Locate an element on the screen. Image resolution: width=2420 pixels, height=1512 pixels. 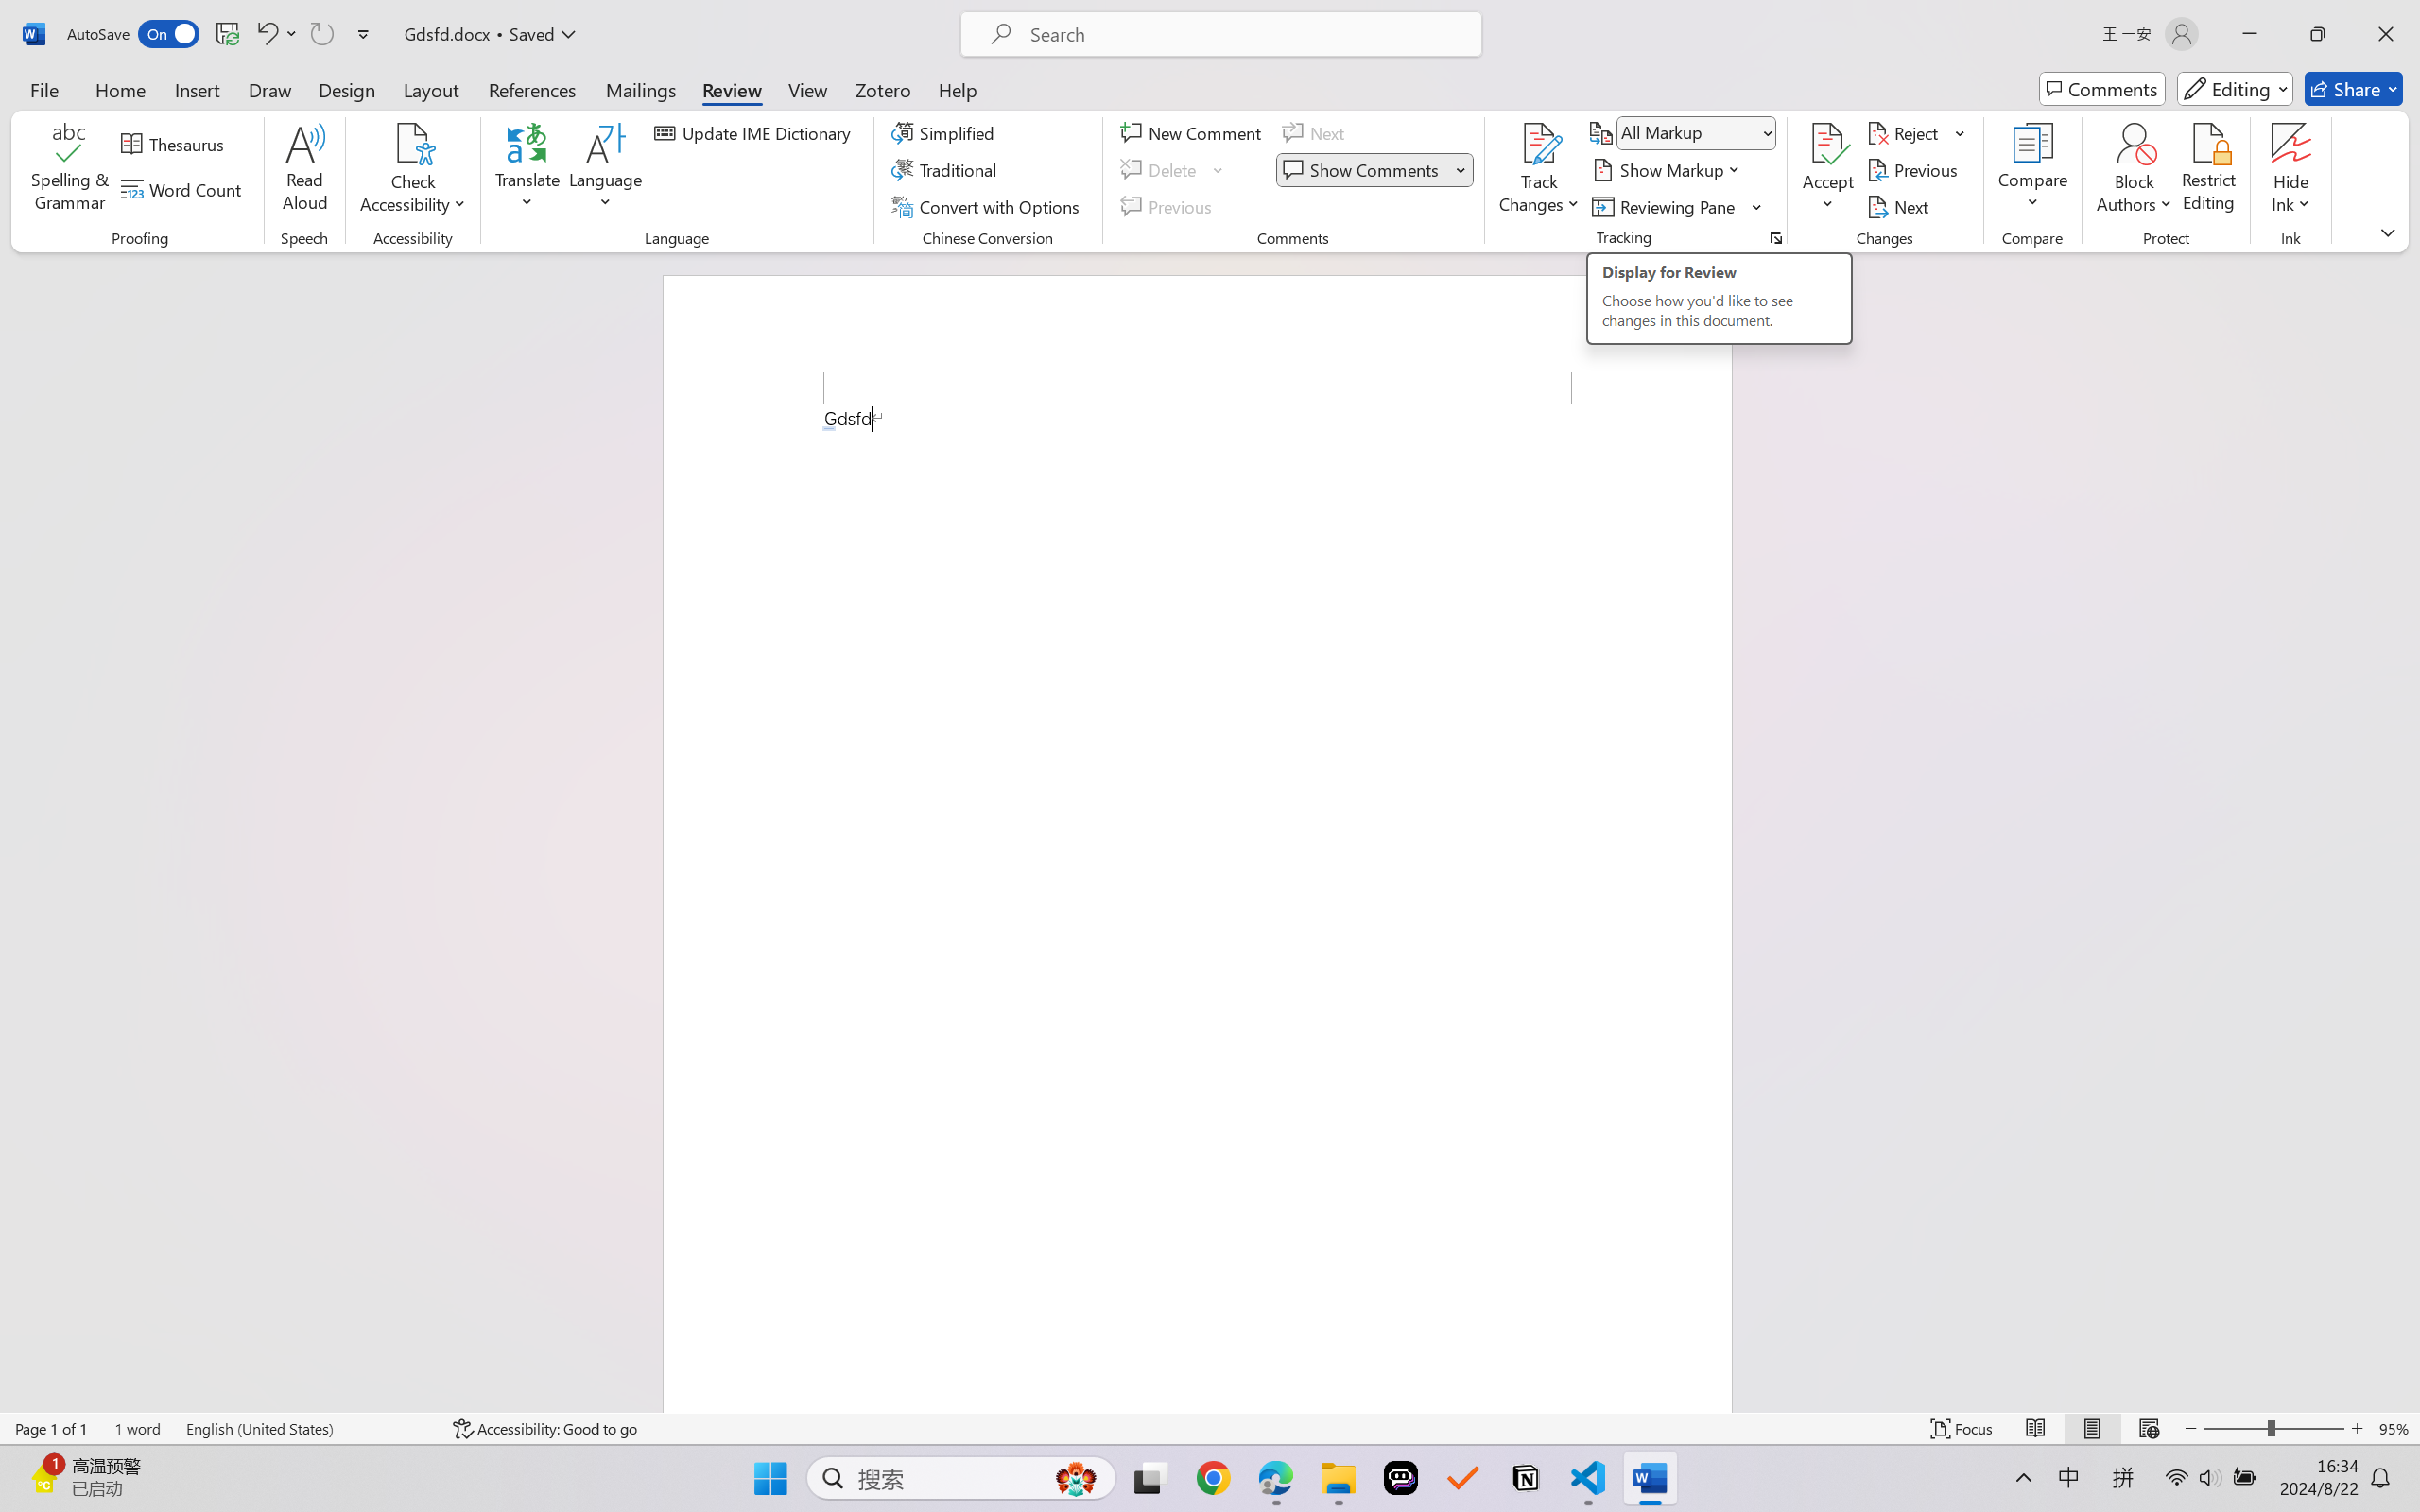
Change Tracking Options... is located at coordinates (1775, 238).